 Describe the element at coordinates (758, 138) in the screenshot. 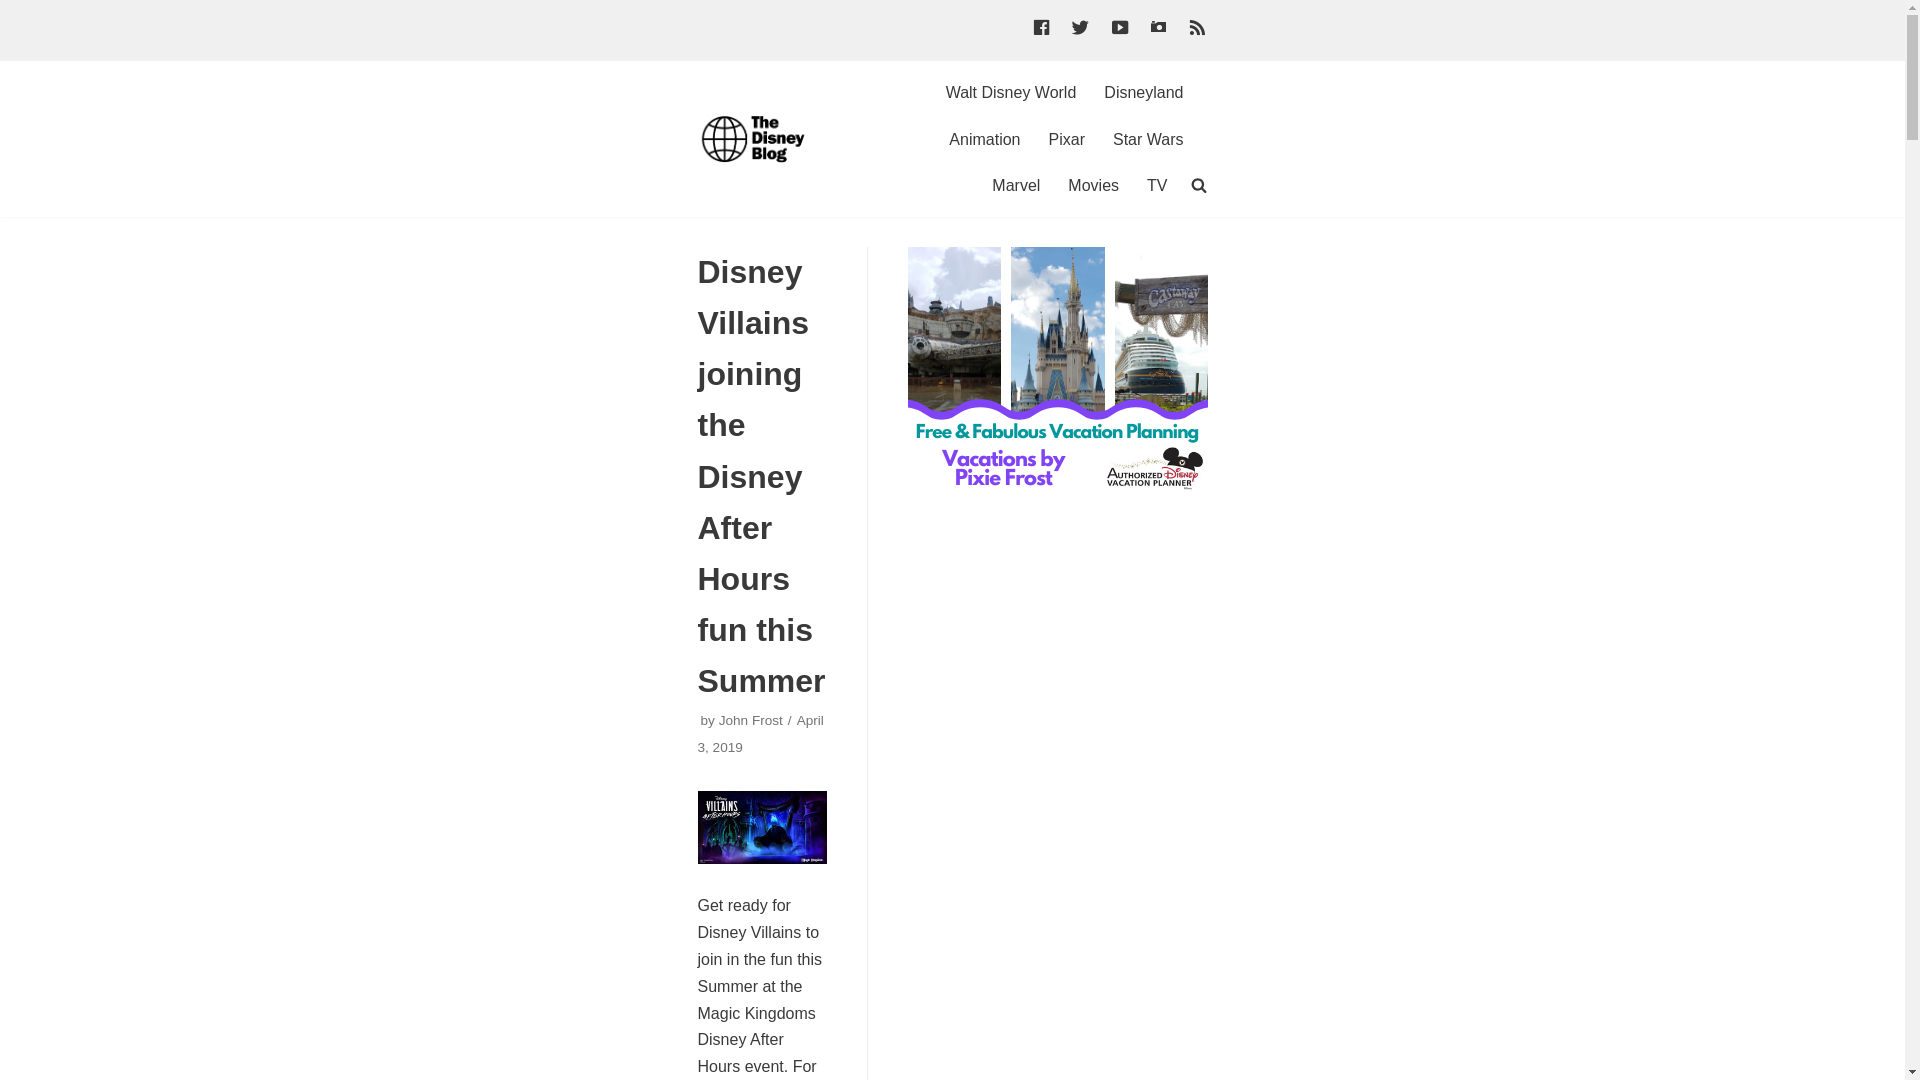

I see `The Disney Blog` at that location.